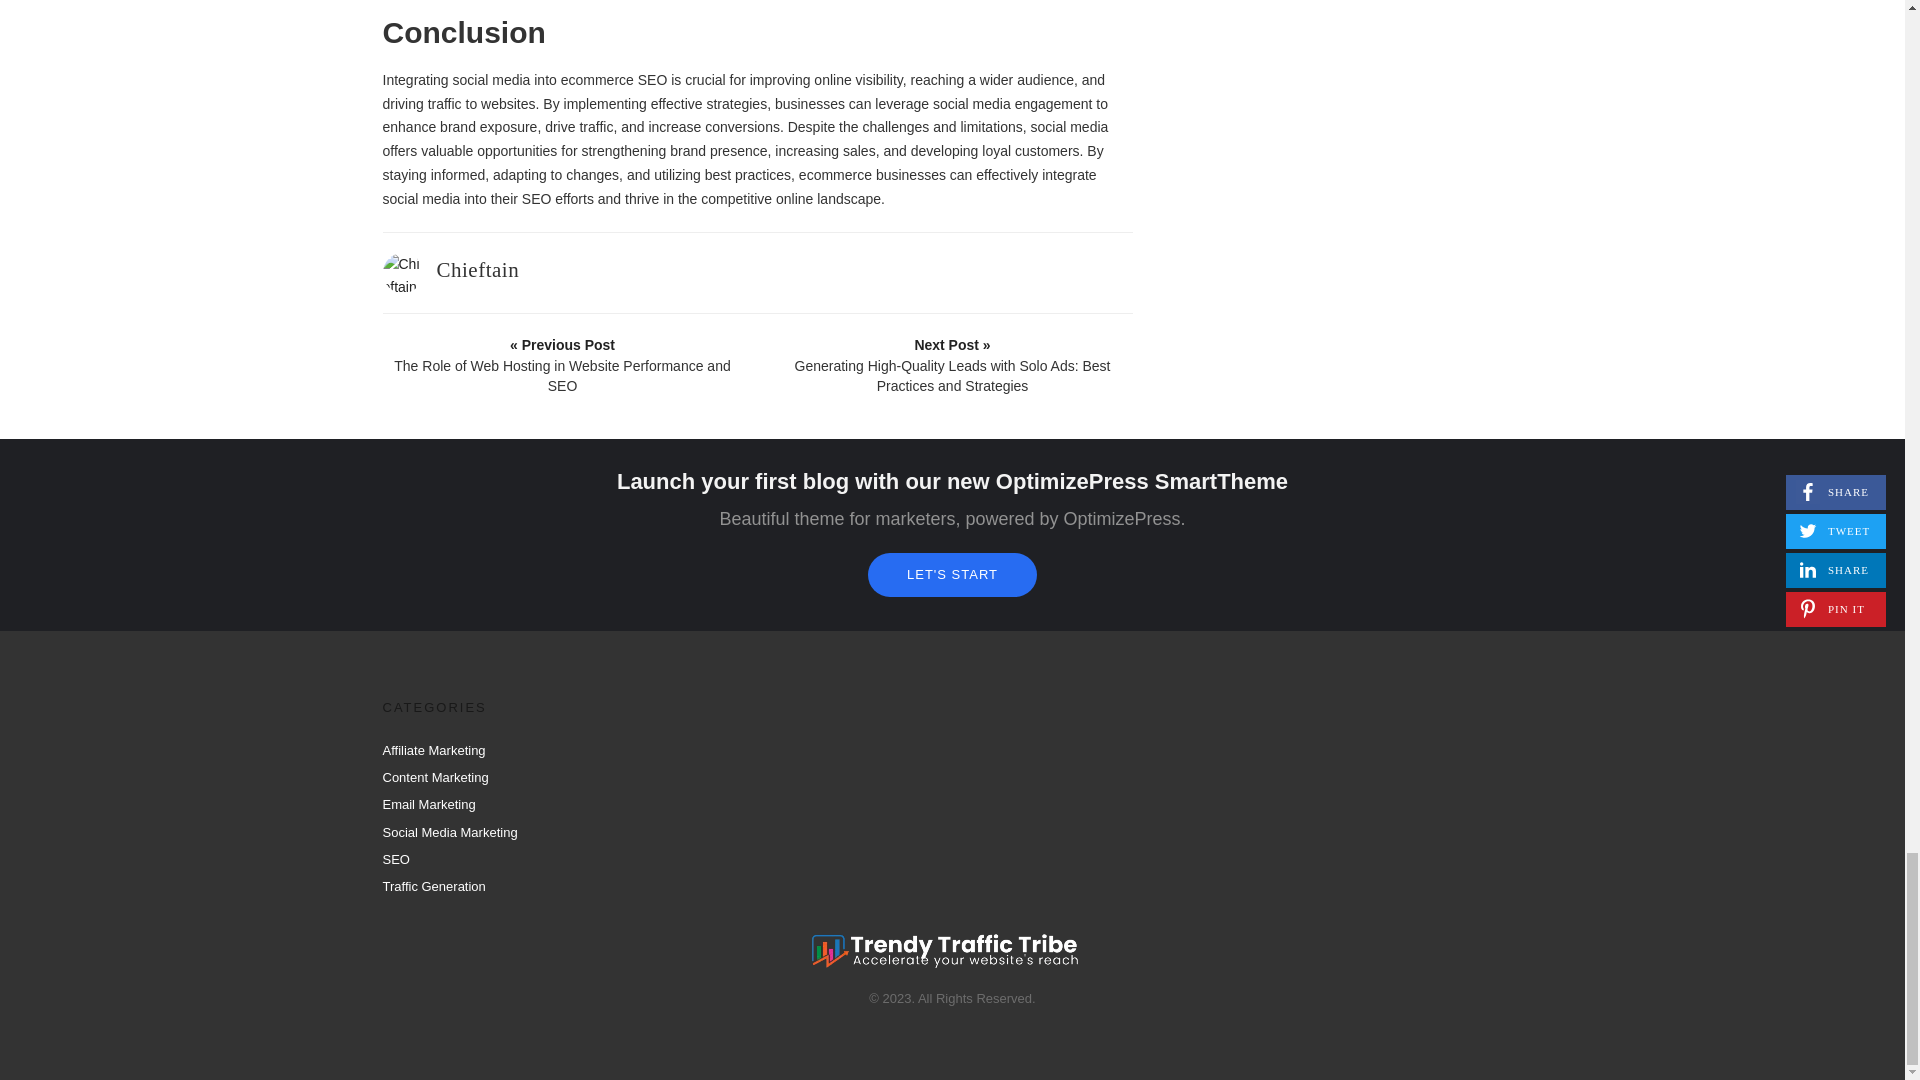 This screenshot has height=1080, width=1920. What do you see at coordinates (945, 952) in the screenshot?
I see `Trendy Traffic Tribe` at bounding box center [945, 952].